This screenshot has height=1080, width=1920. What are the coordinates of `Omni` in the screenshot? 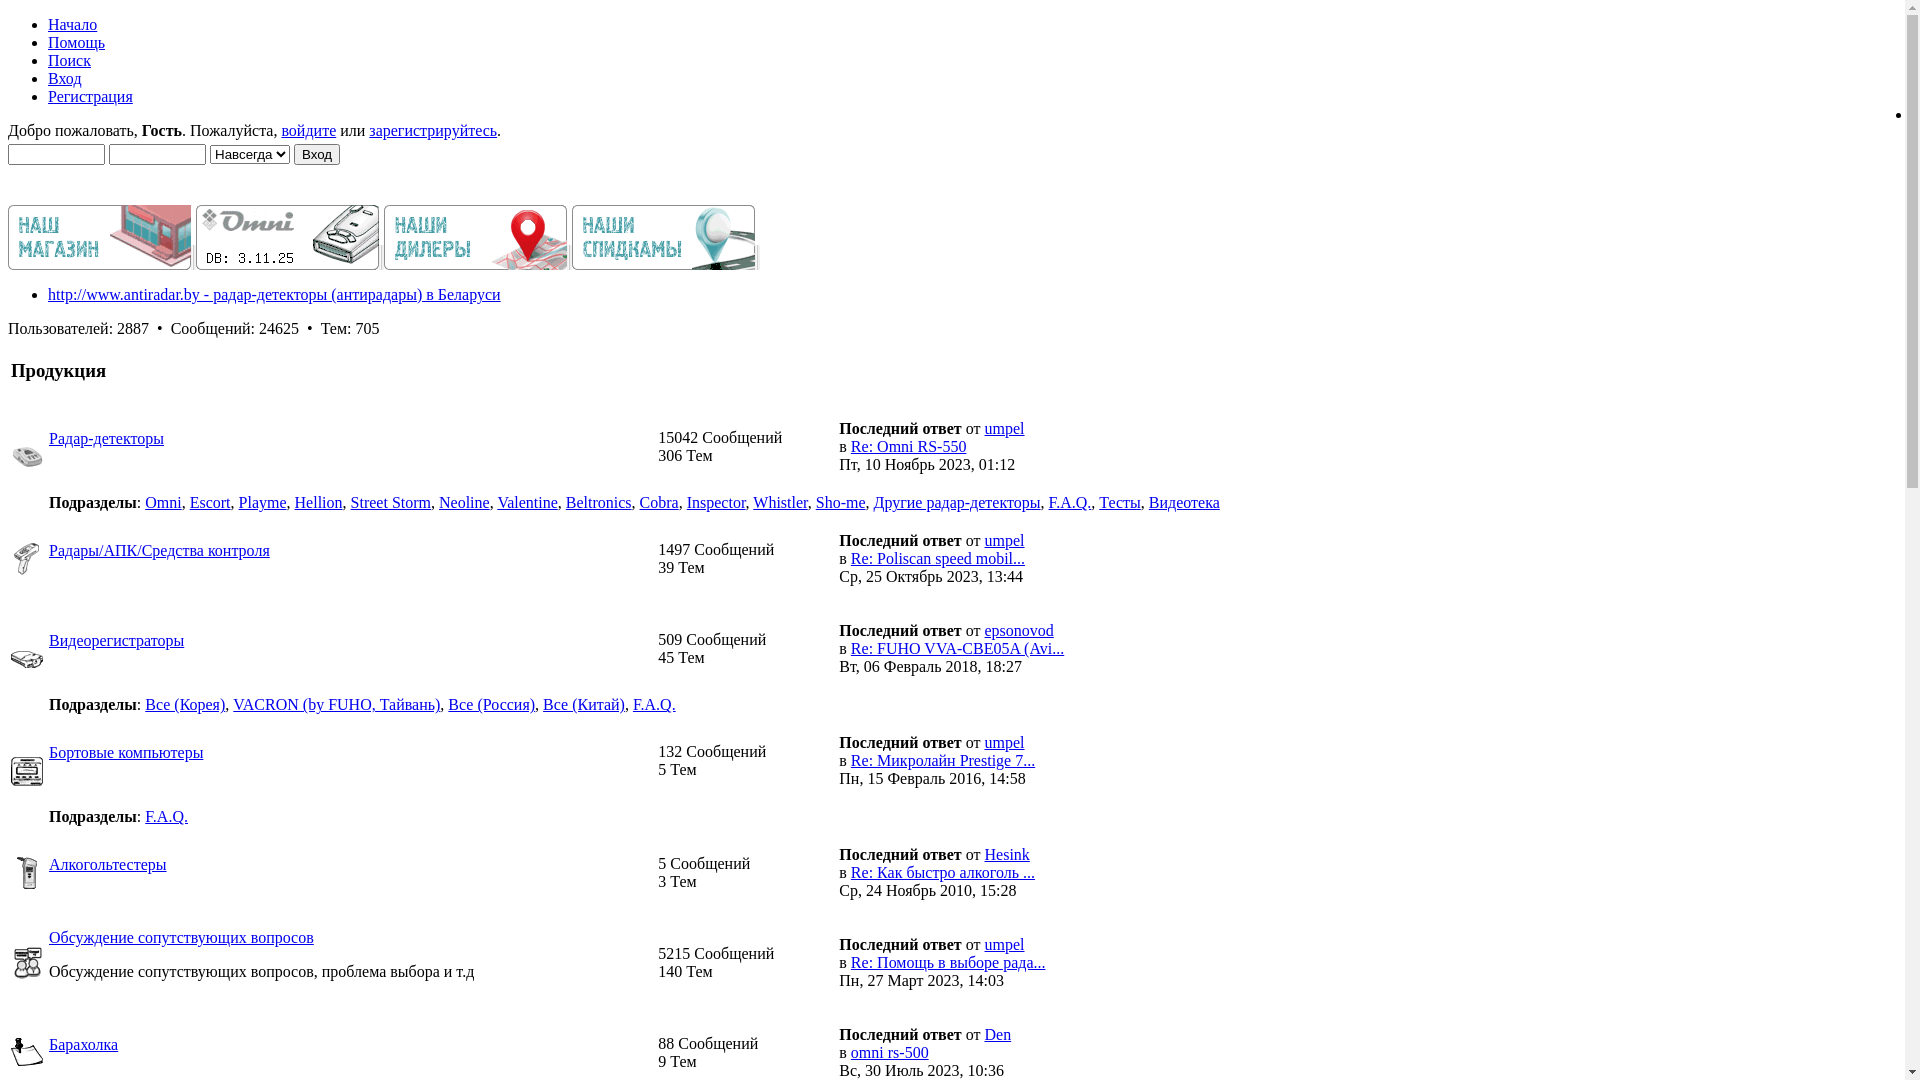 It's located at (163, 502).